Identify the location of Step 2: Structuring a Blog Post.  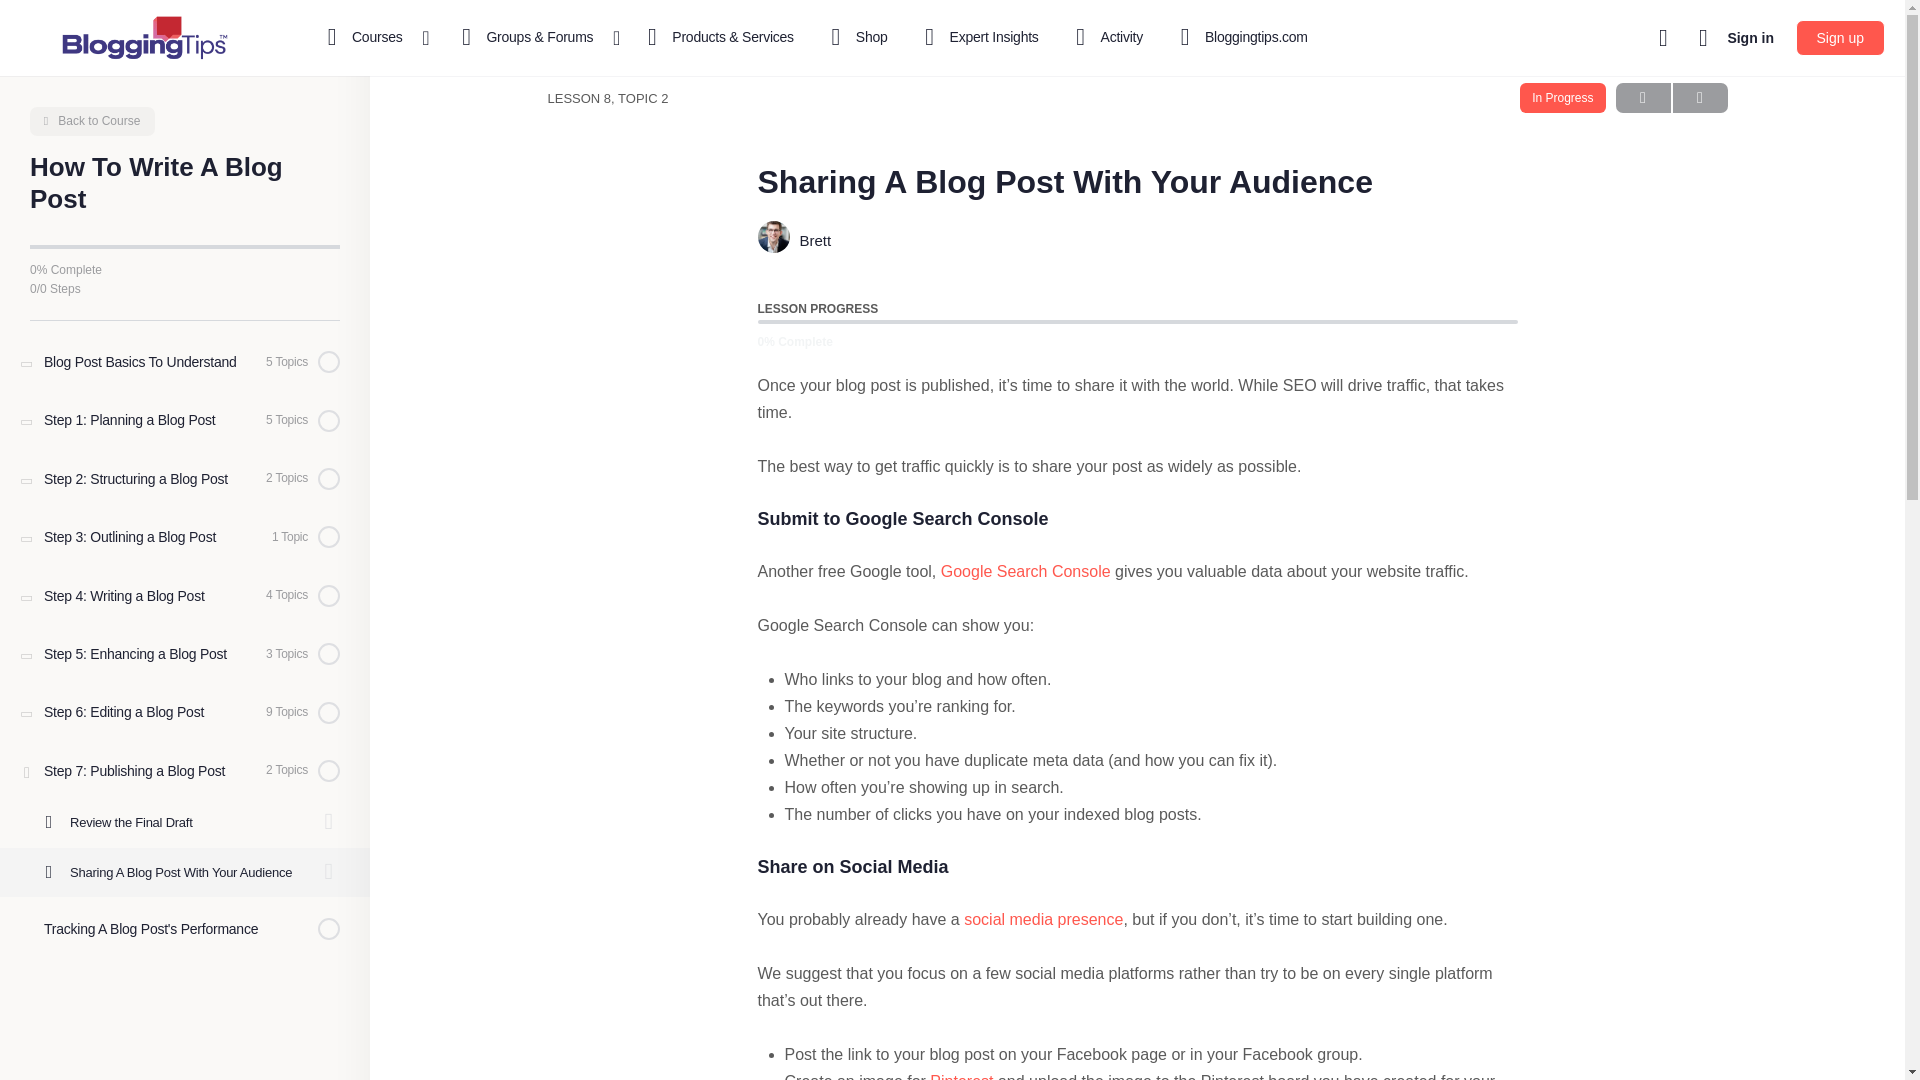
(185, 478).